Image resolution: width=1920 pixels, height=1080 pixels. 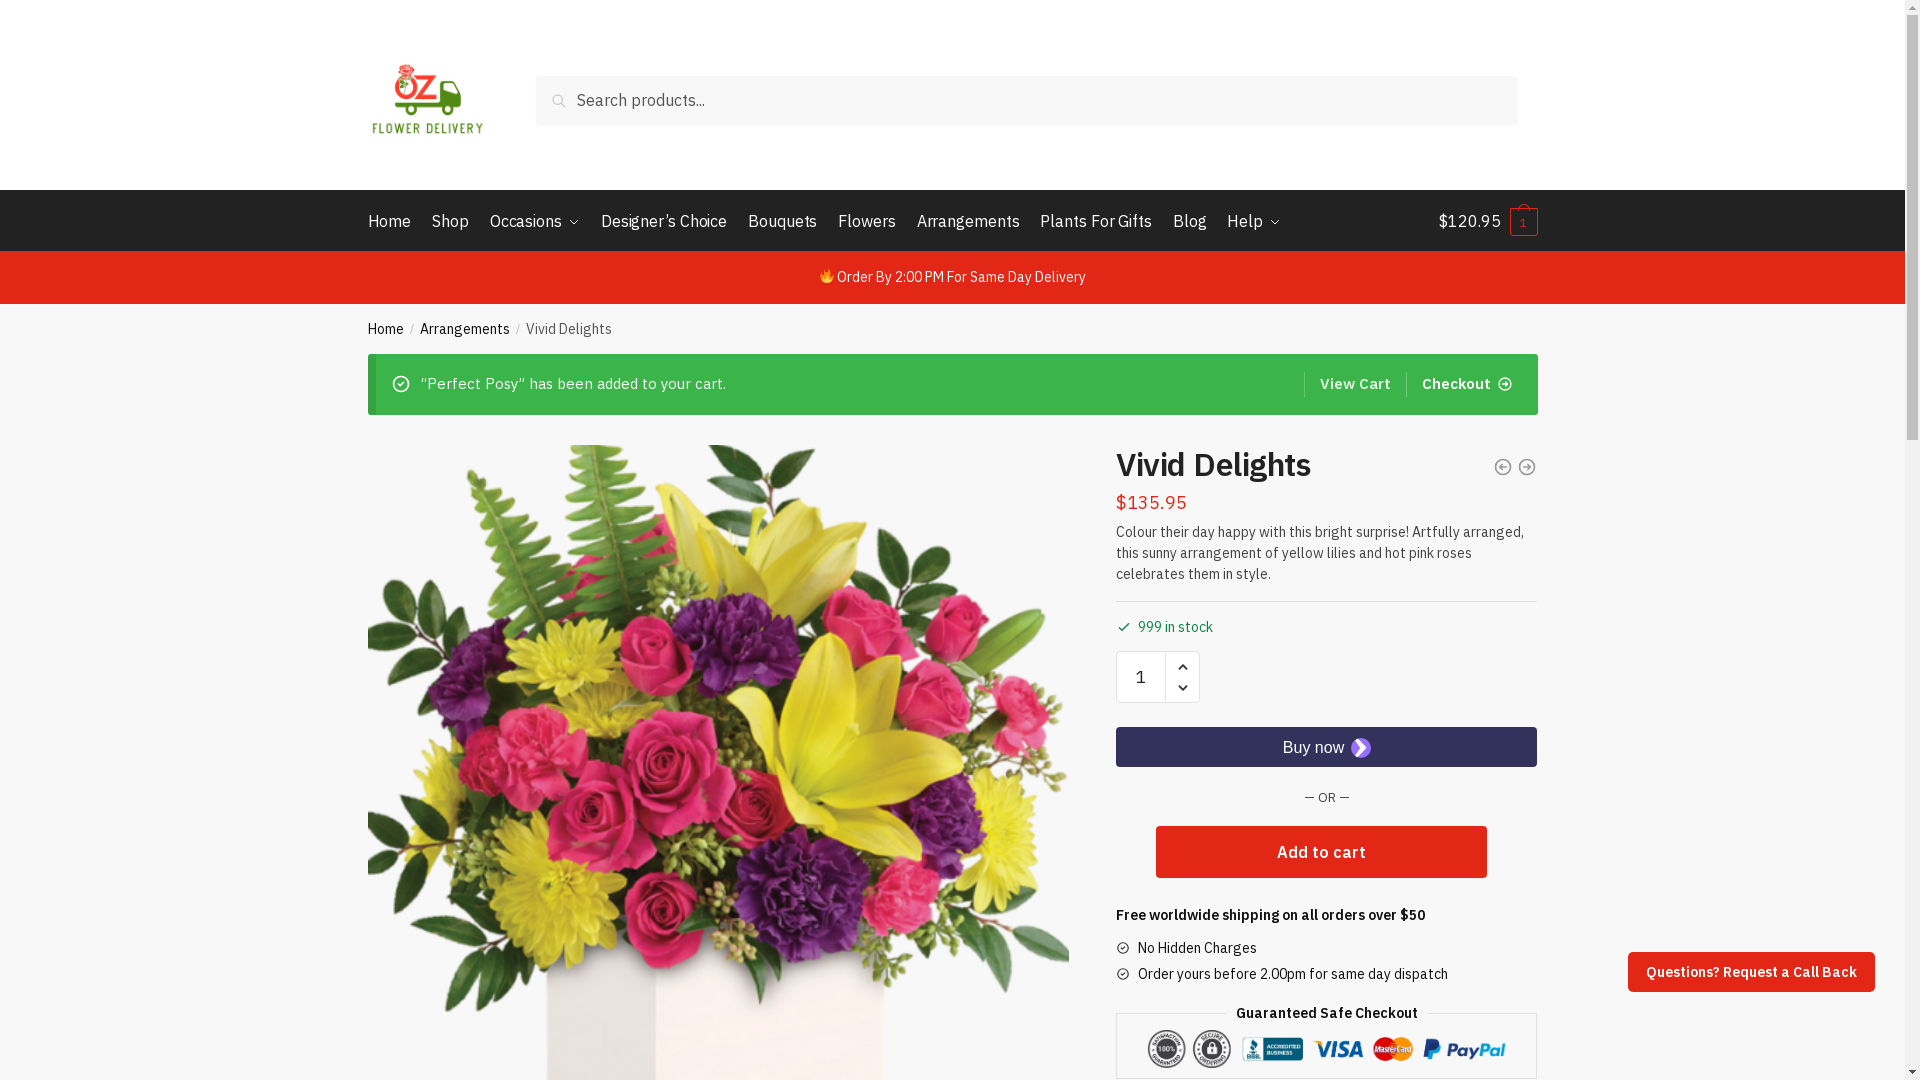 I want to click on View Cart, so click(x=1348, y=384).